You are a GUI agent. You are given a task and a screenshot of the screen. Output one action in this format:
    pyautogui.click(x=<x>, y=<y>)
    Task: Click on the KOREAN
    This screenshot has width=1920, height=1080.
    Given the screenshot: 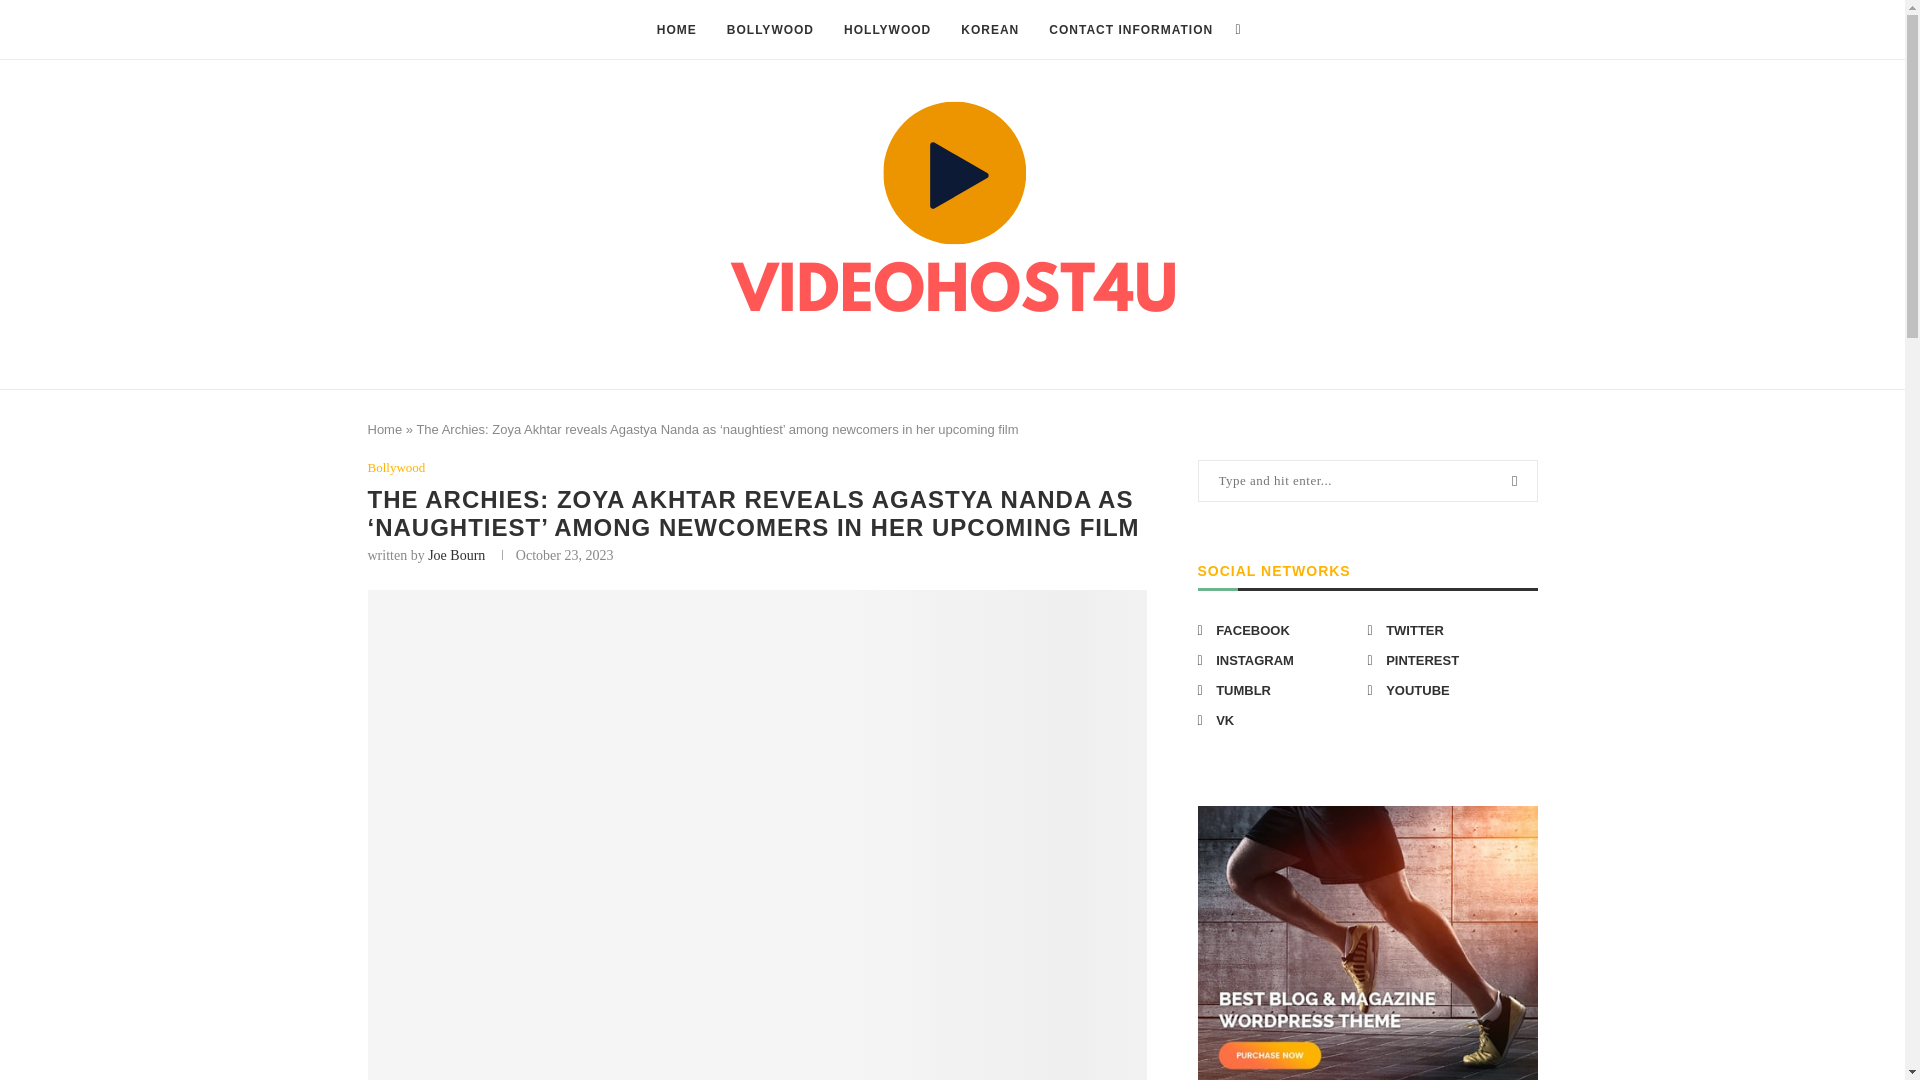 What is the action you would take?
    pyautogui.click(x=990, y=30)
    